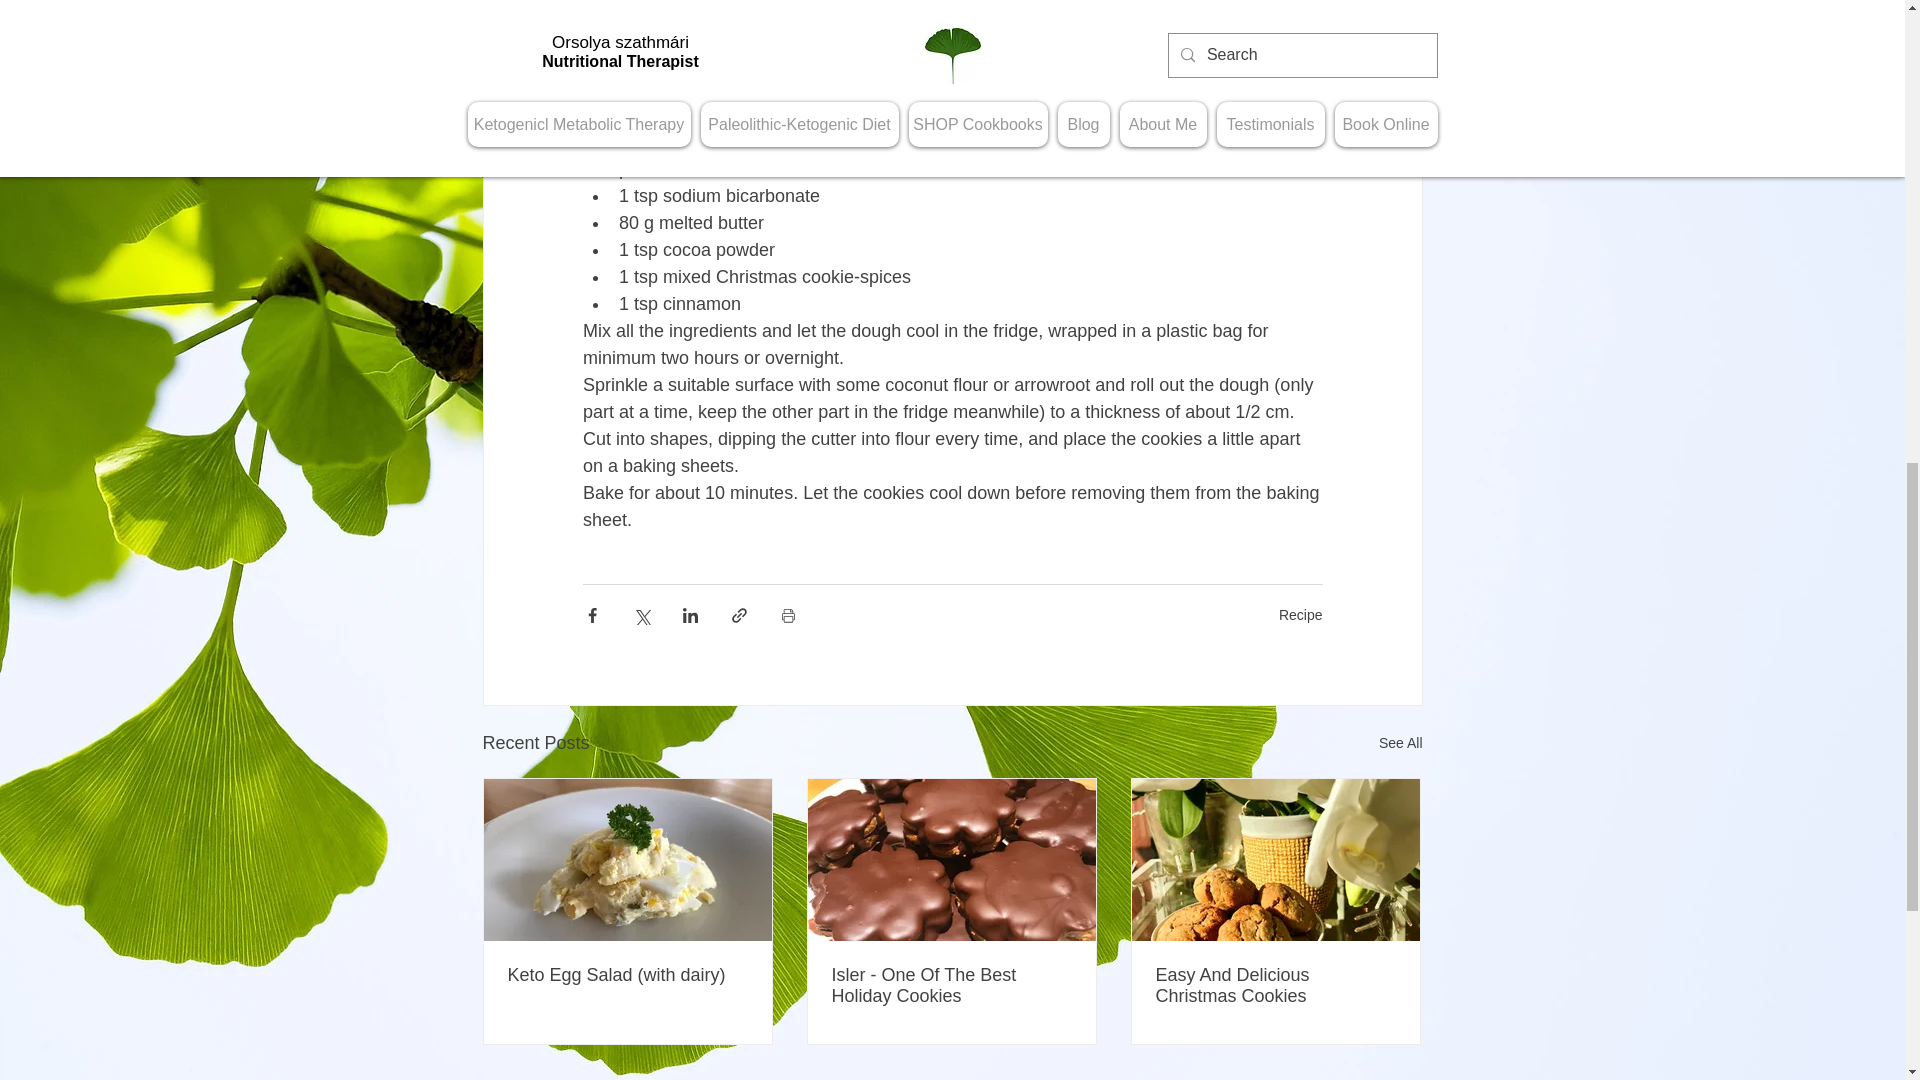  Describe the element at coordinates (951, 986) in the screenshot. I see `Isler - One Of The Best Holiday Cookies` at that location.